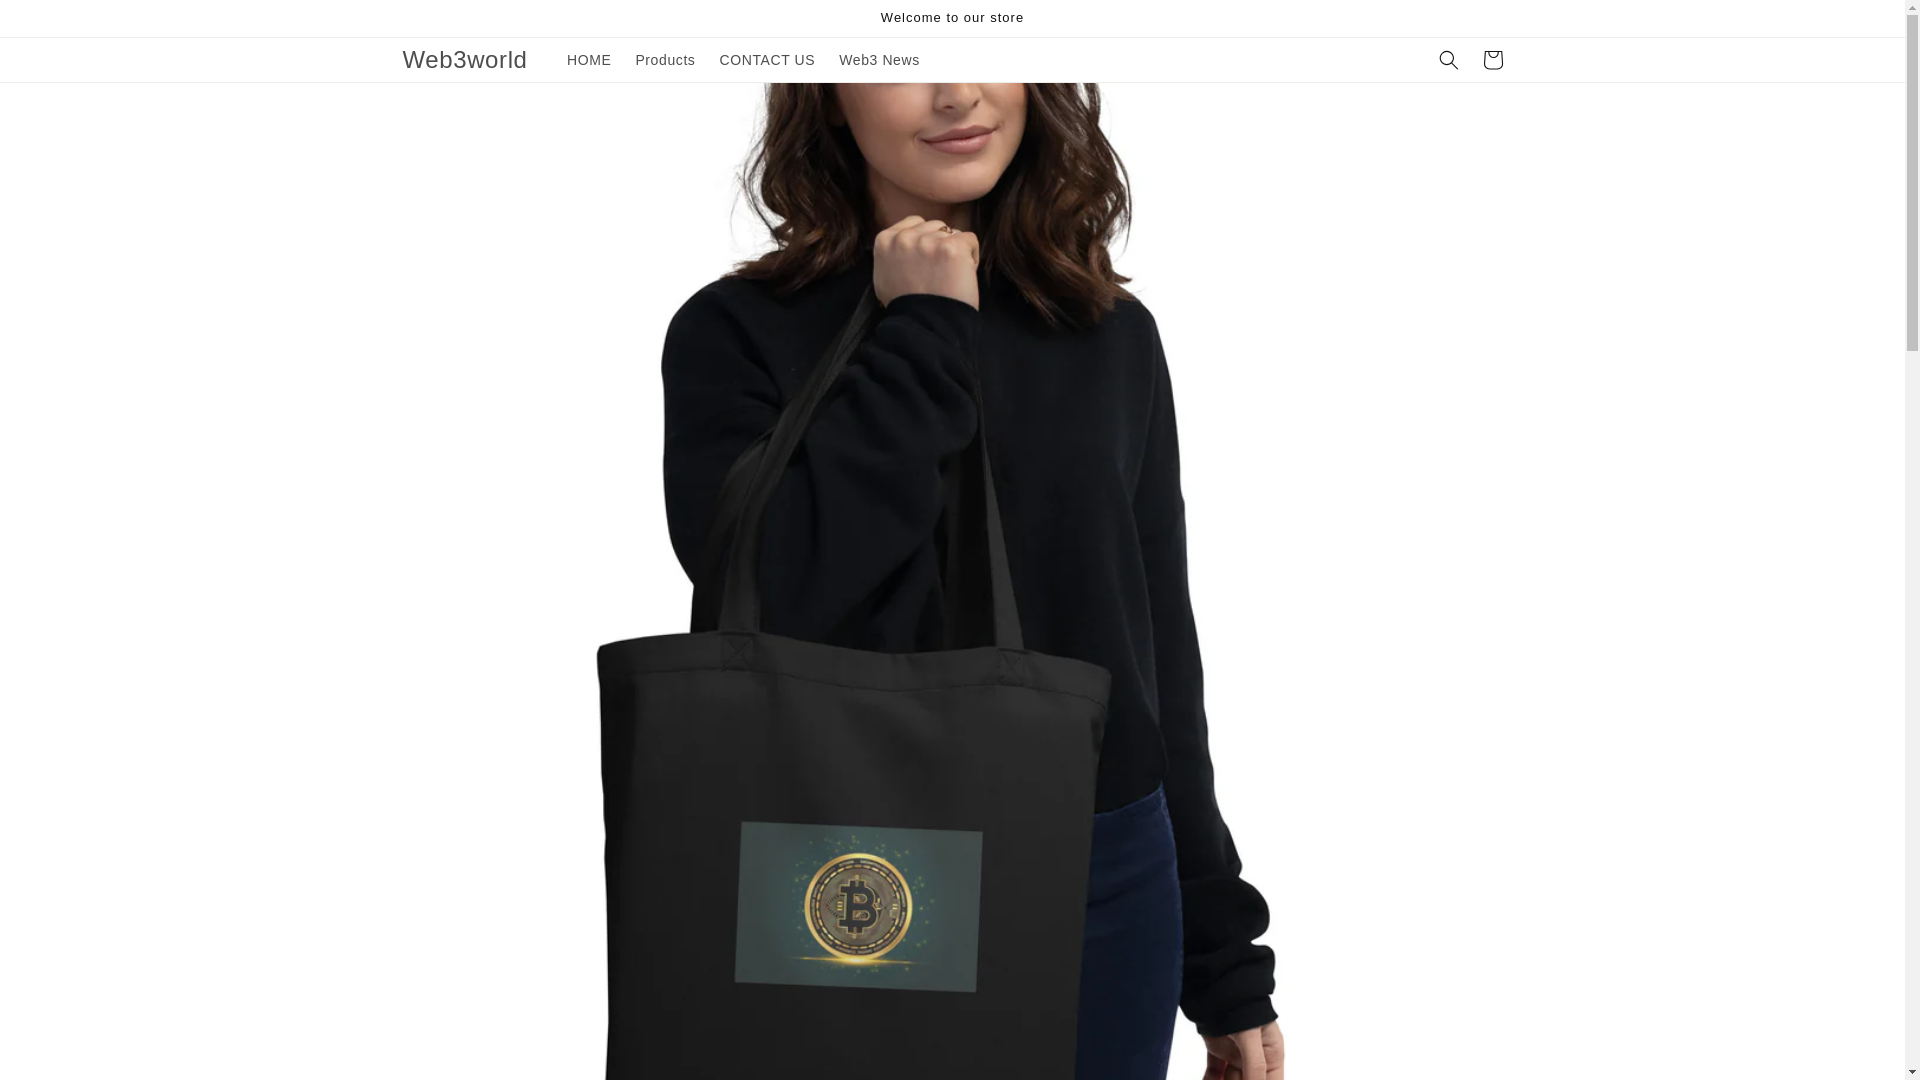  Describe the element at coordinates (766, 60) in the screenshot. I see `CONTACT US` at that location.